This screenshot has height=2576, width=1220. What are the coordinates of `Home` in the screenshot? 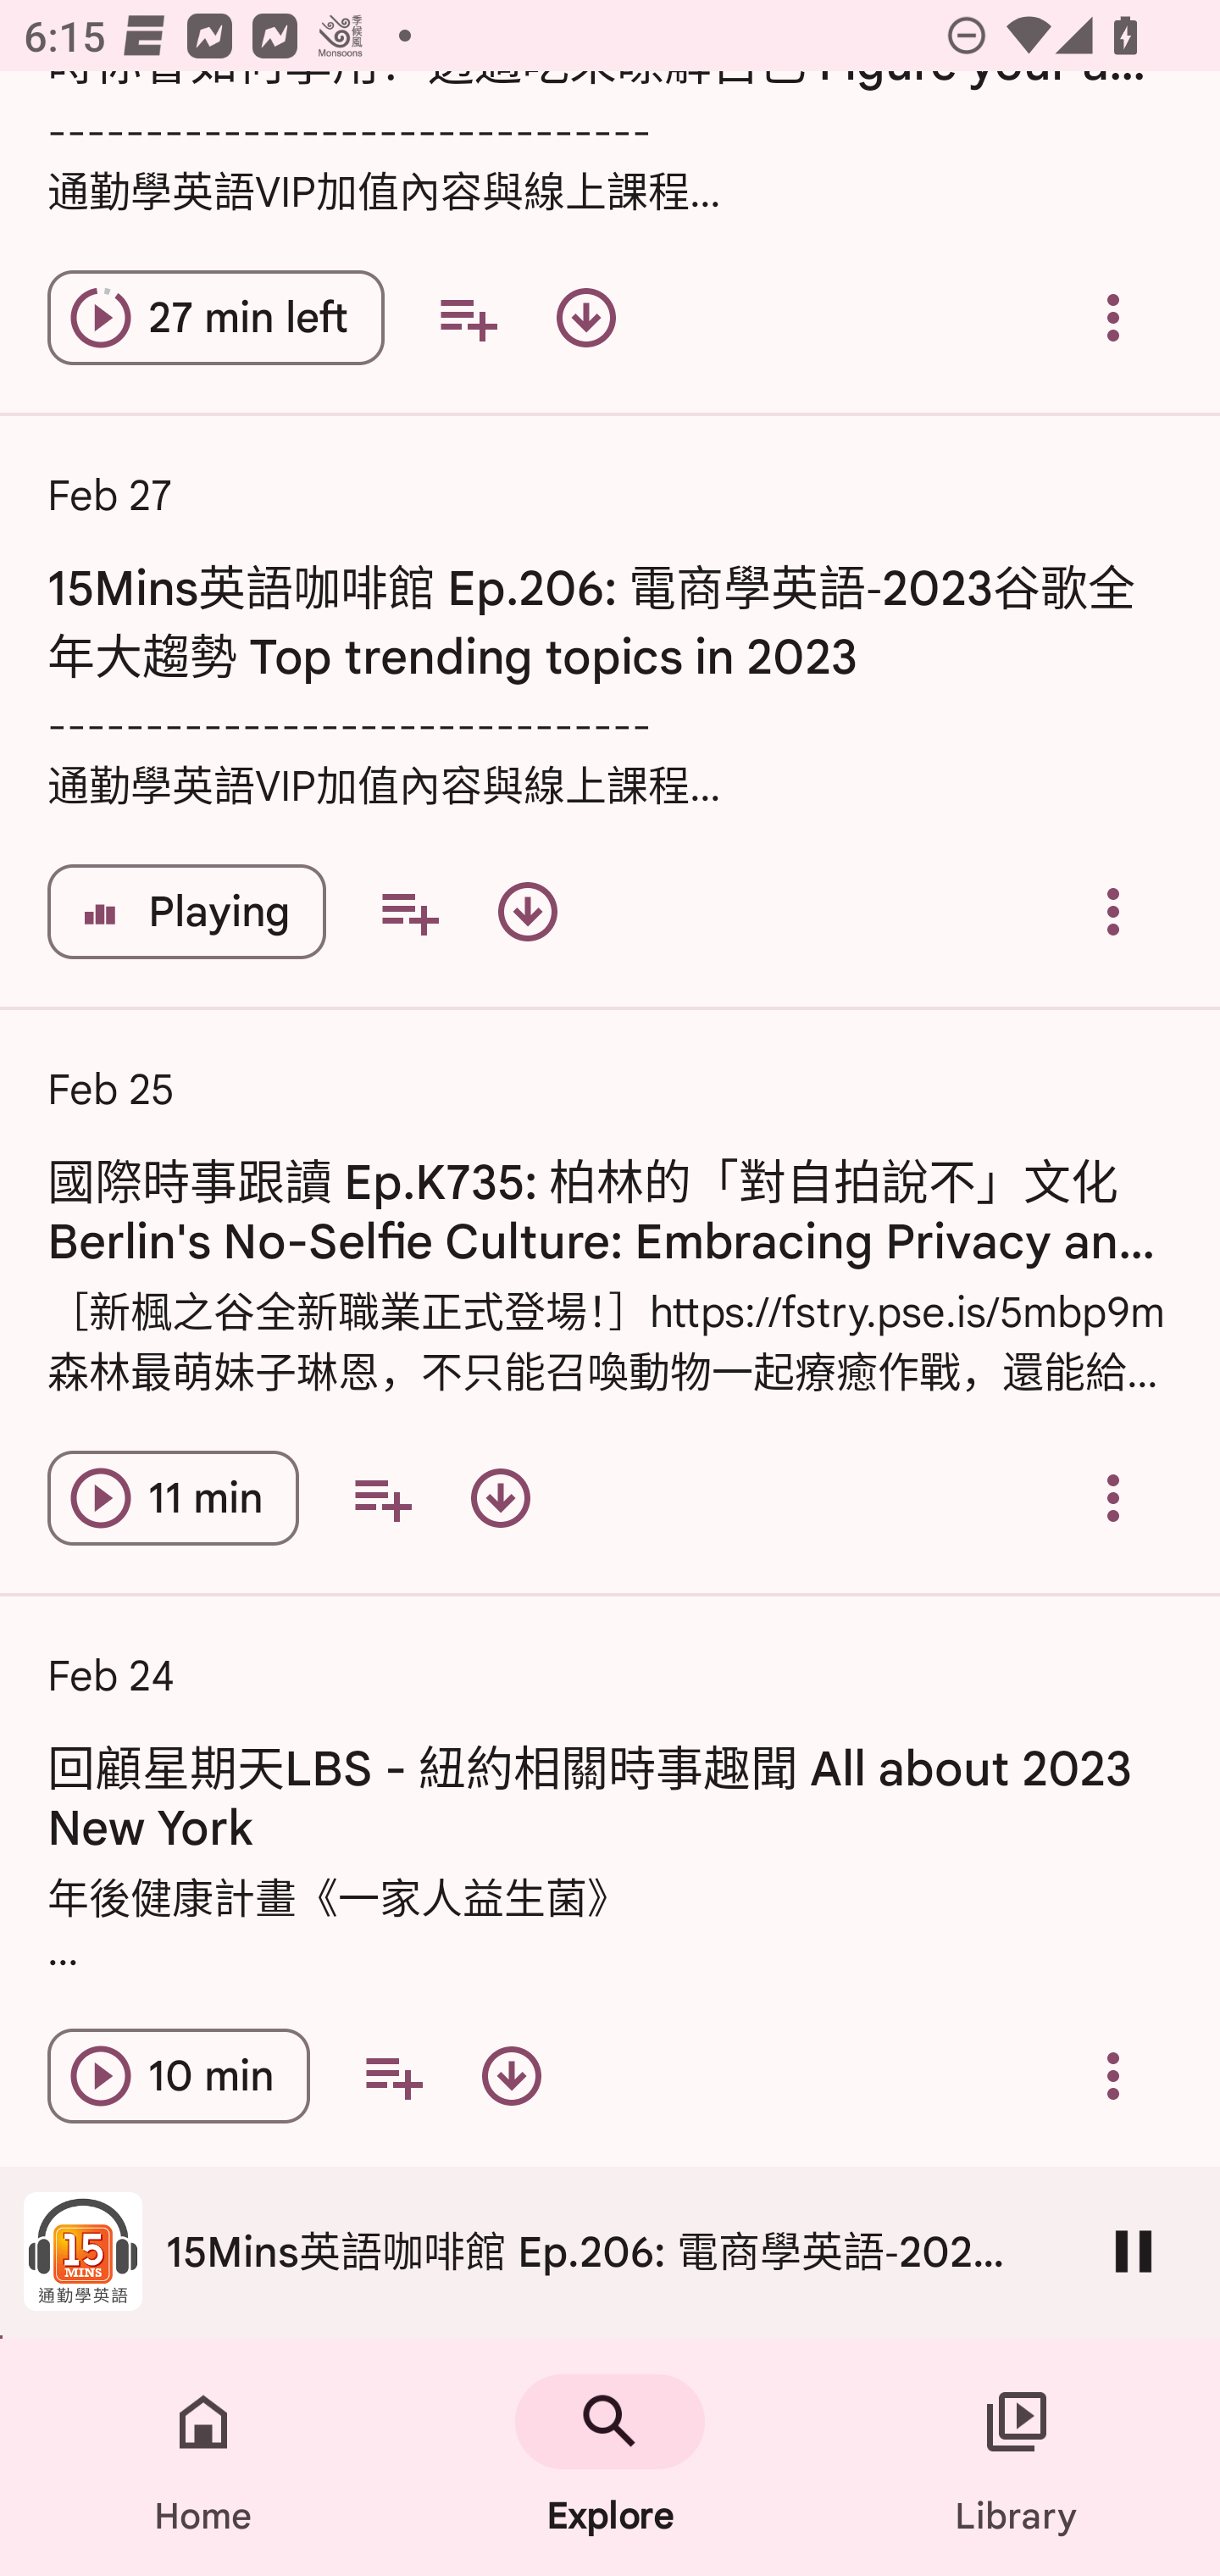 It's located at (203, 2457).